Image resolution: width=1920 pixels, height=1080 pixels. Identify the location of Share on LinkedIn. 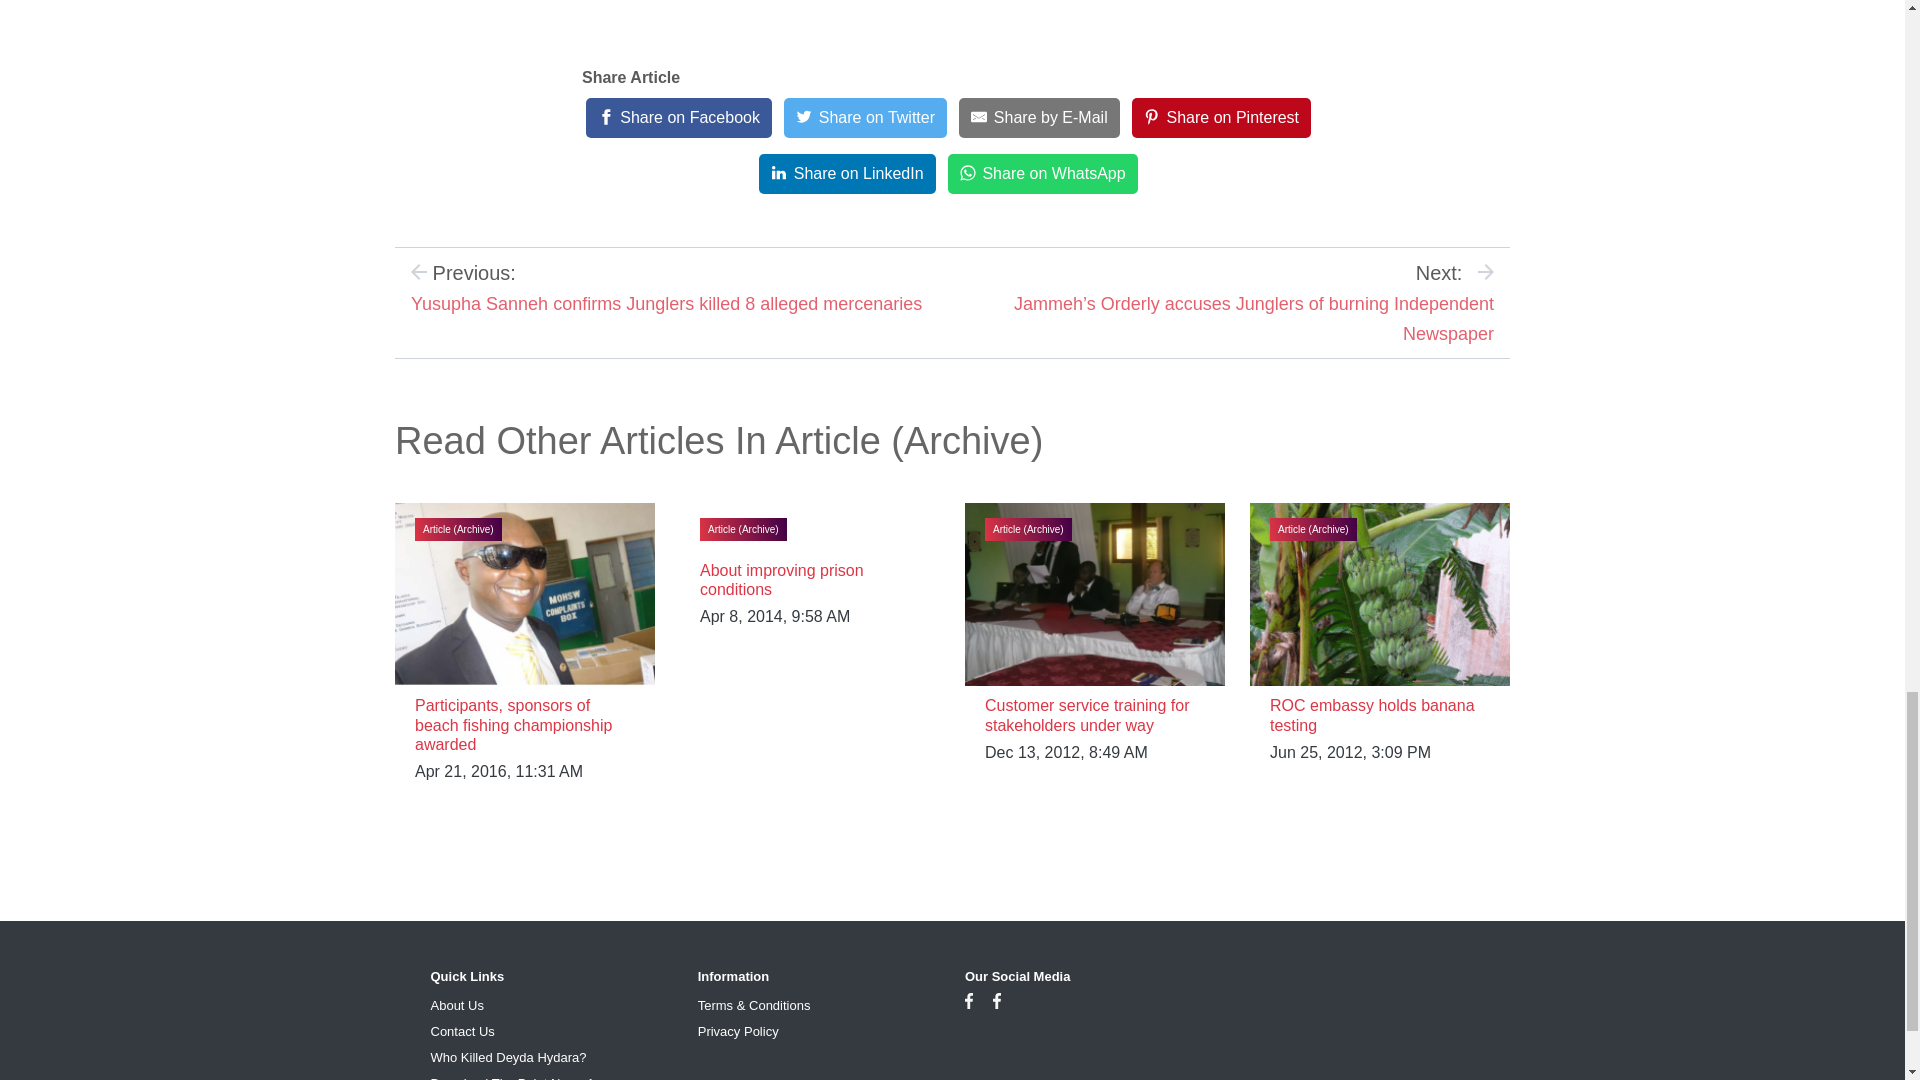
(846, 174).